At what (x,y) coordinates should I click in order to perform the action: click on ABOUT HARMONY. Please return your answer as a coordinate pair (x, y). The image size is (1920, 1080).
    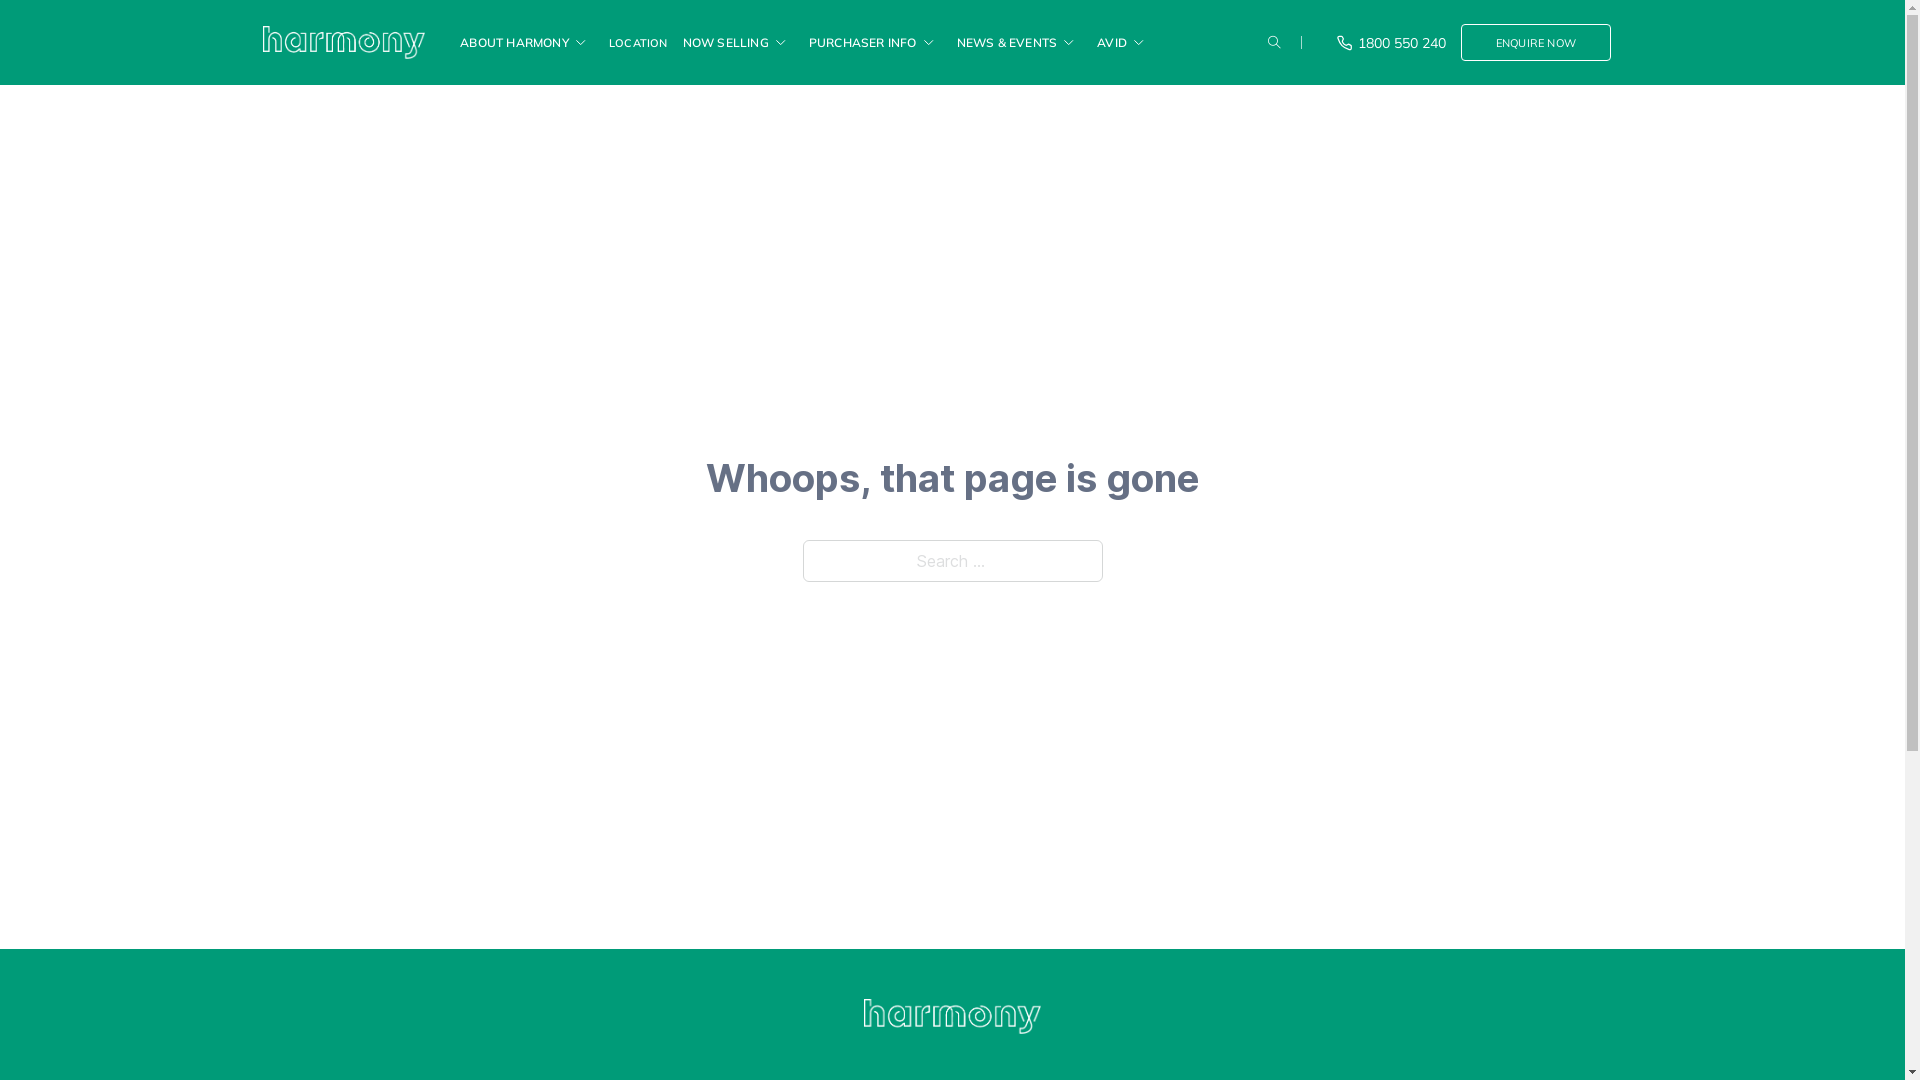
    Looking at the image, I should click on (514, 42).